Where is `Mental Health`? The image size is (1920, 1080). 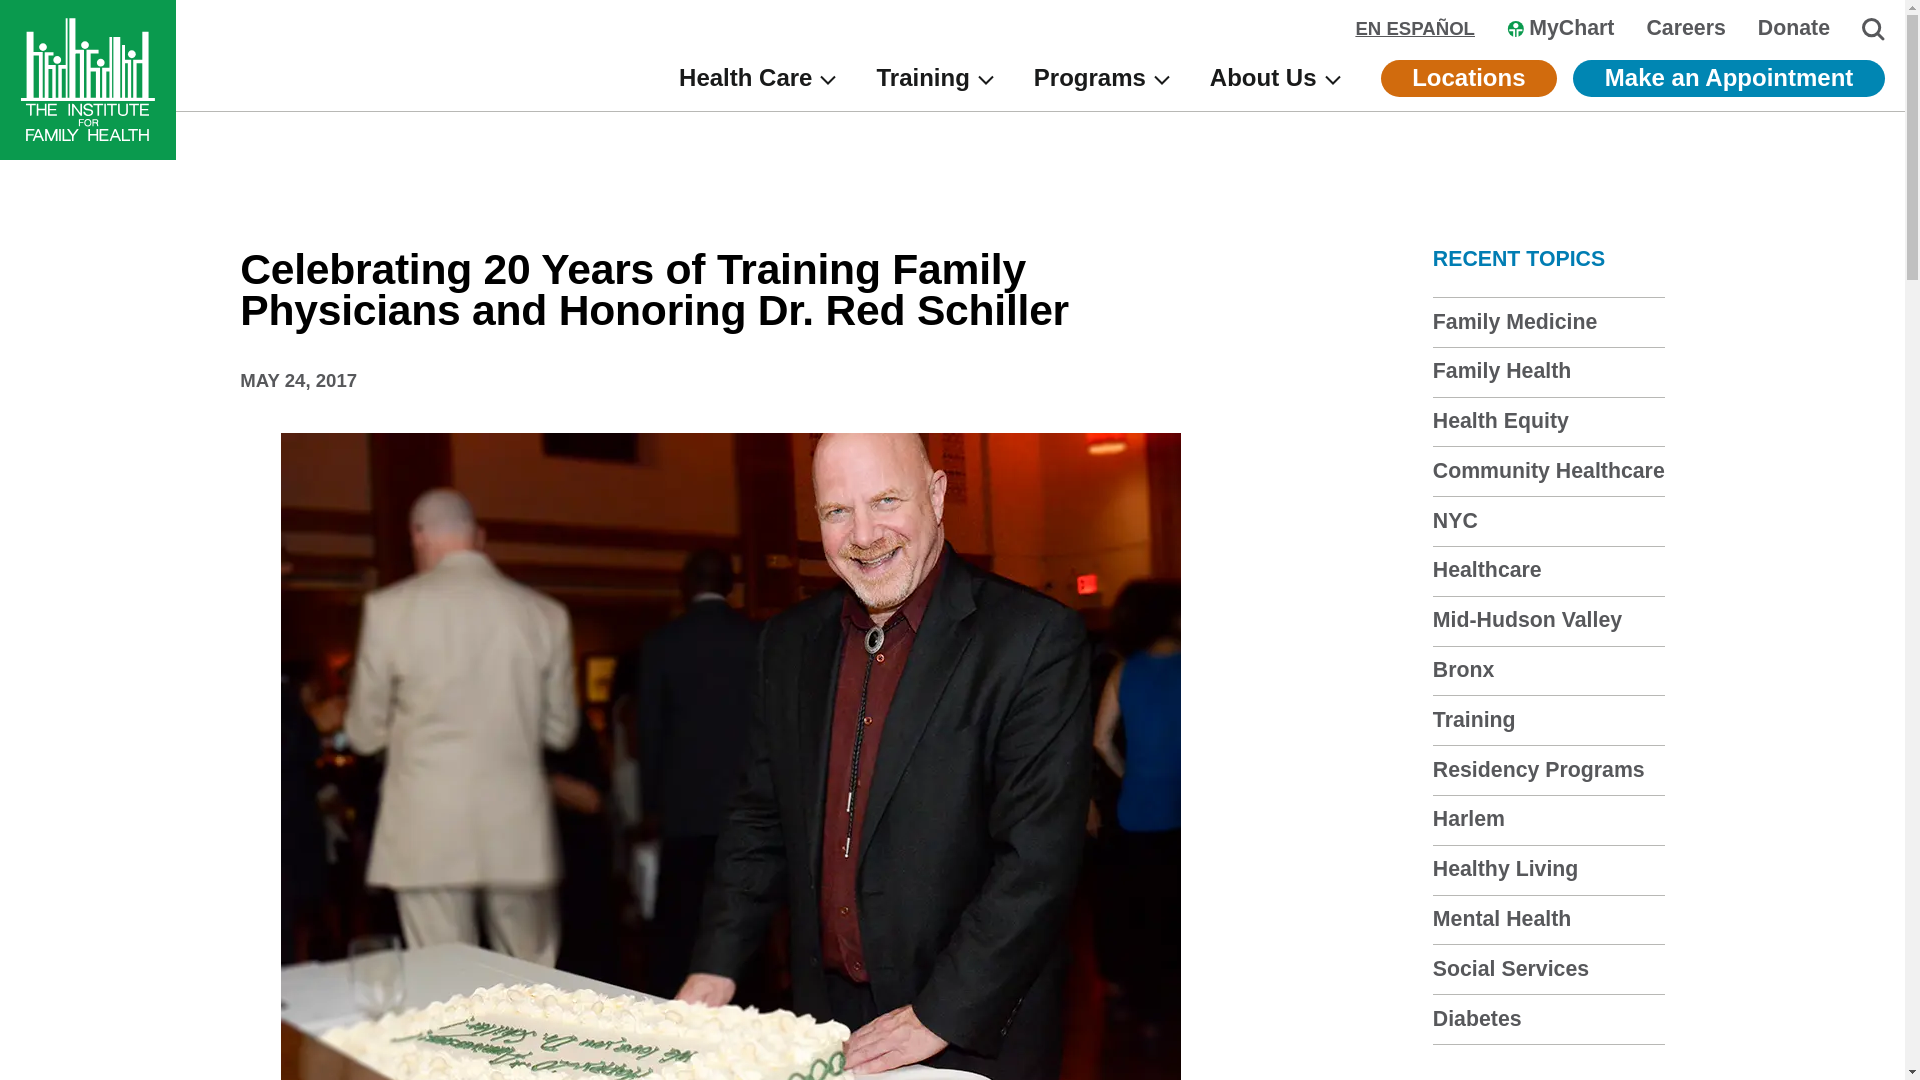
Mental Health is located at coordinates (1501, 918).